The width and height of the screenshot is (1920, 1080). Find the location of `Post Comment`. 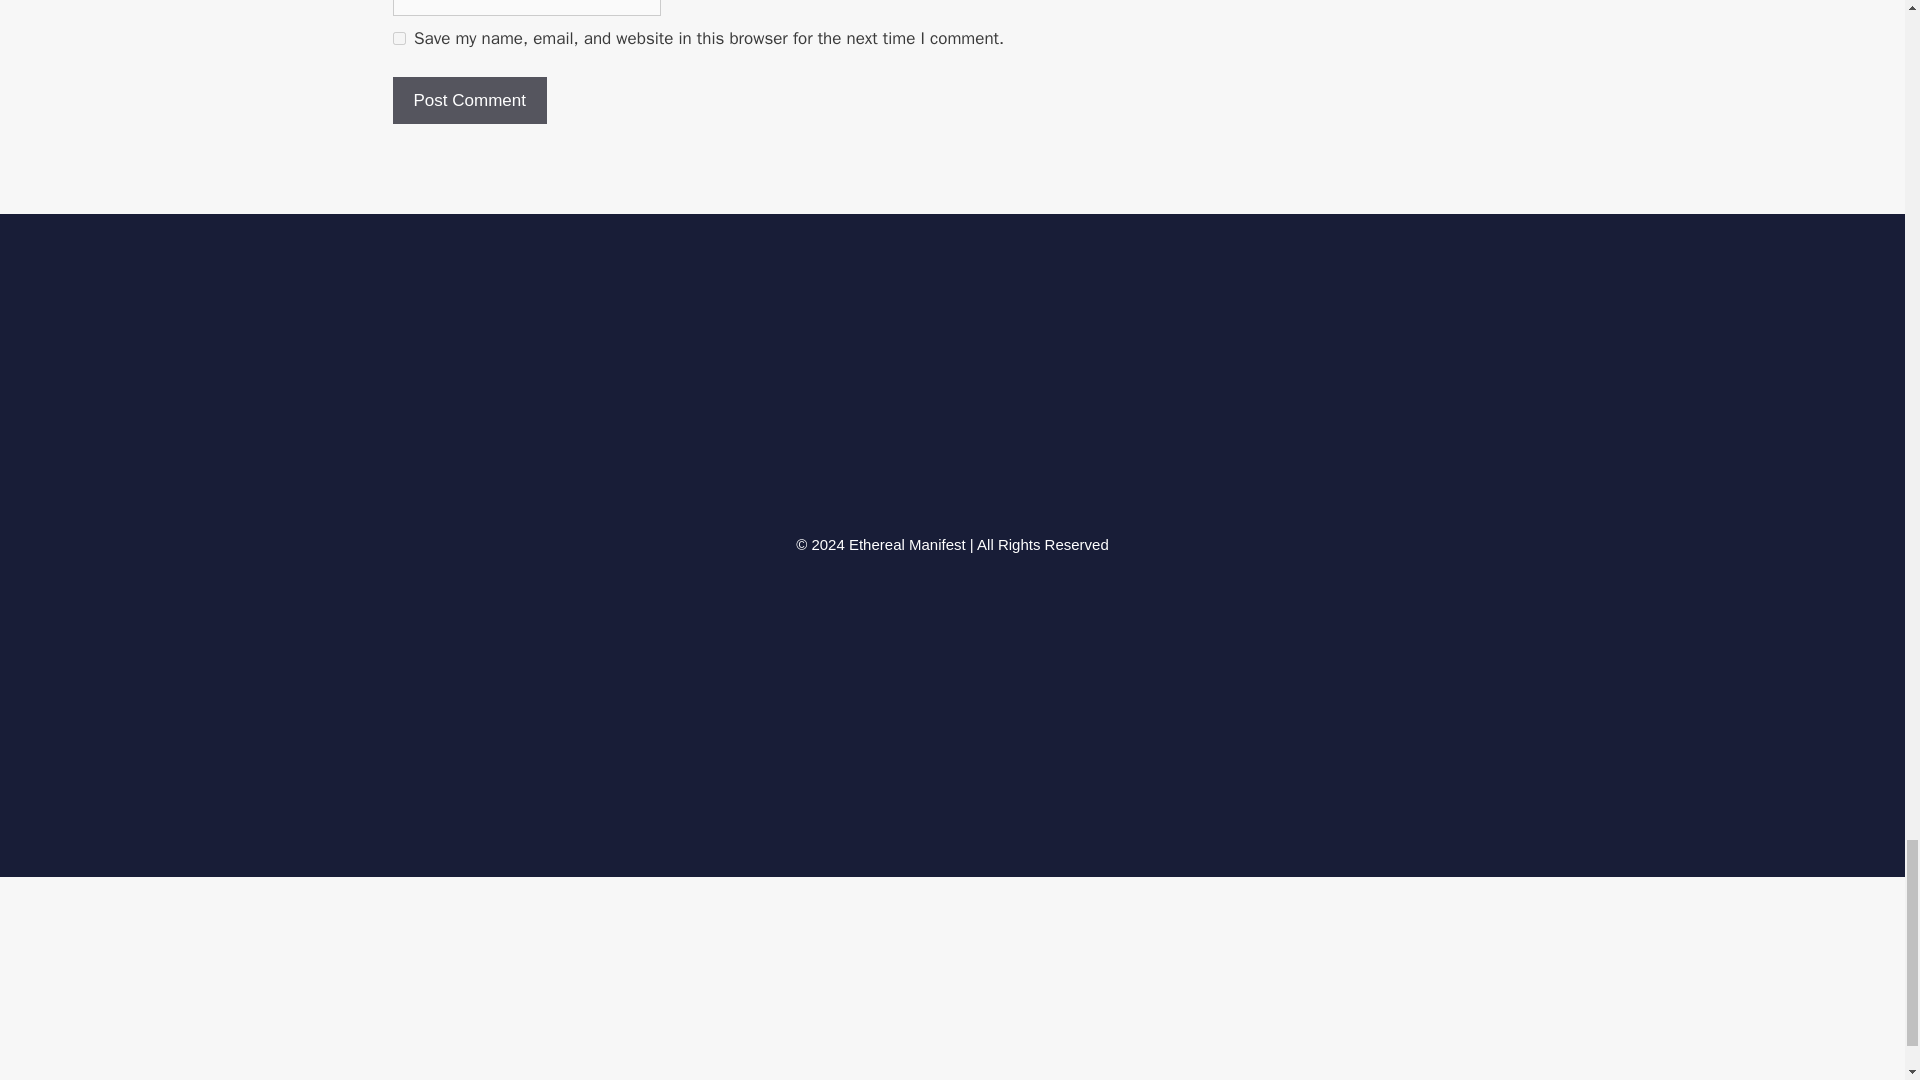

Post Comment is located at coordinates (468, 100).